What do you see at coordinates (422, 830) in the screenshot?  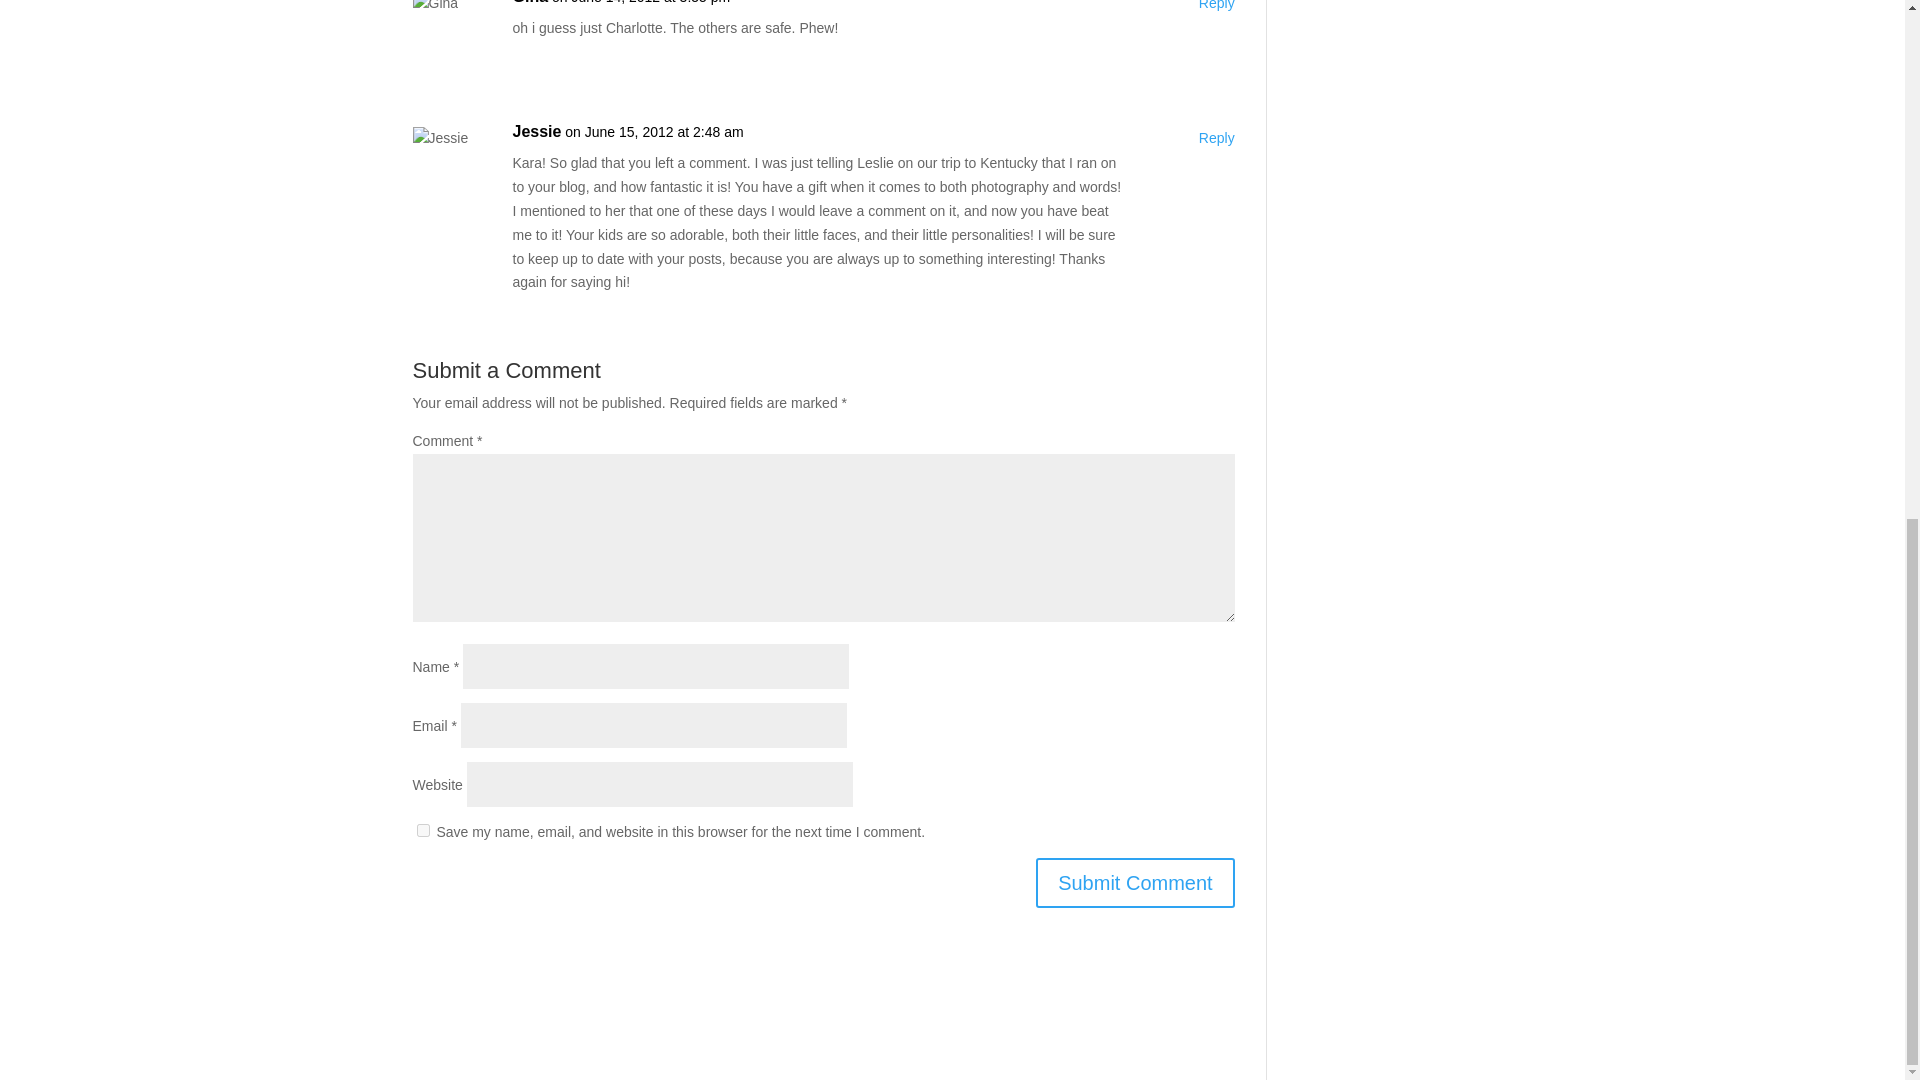 I see `yes` at bounding box center [422, 830].